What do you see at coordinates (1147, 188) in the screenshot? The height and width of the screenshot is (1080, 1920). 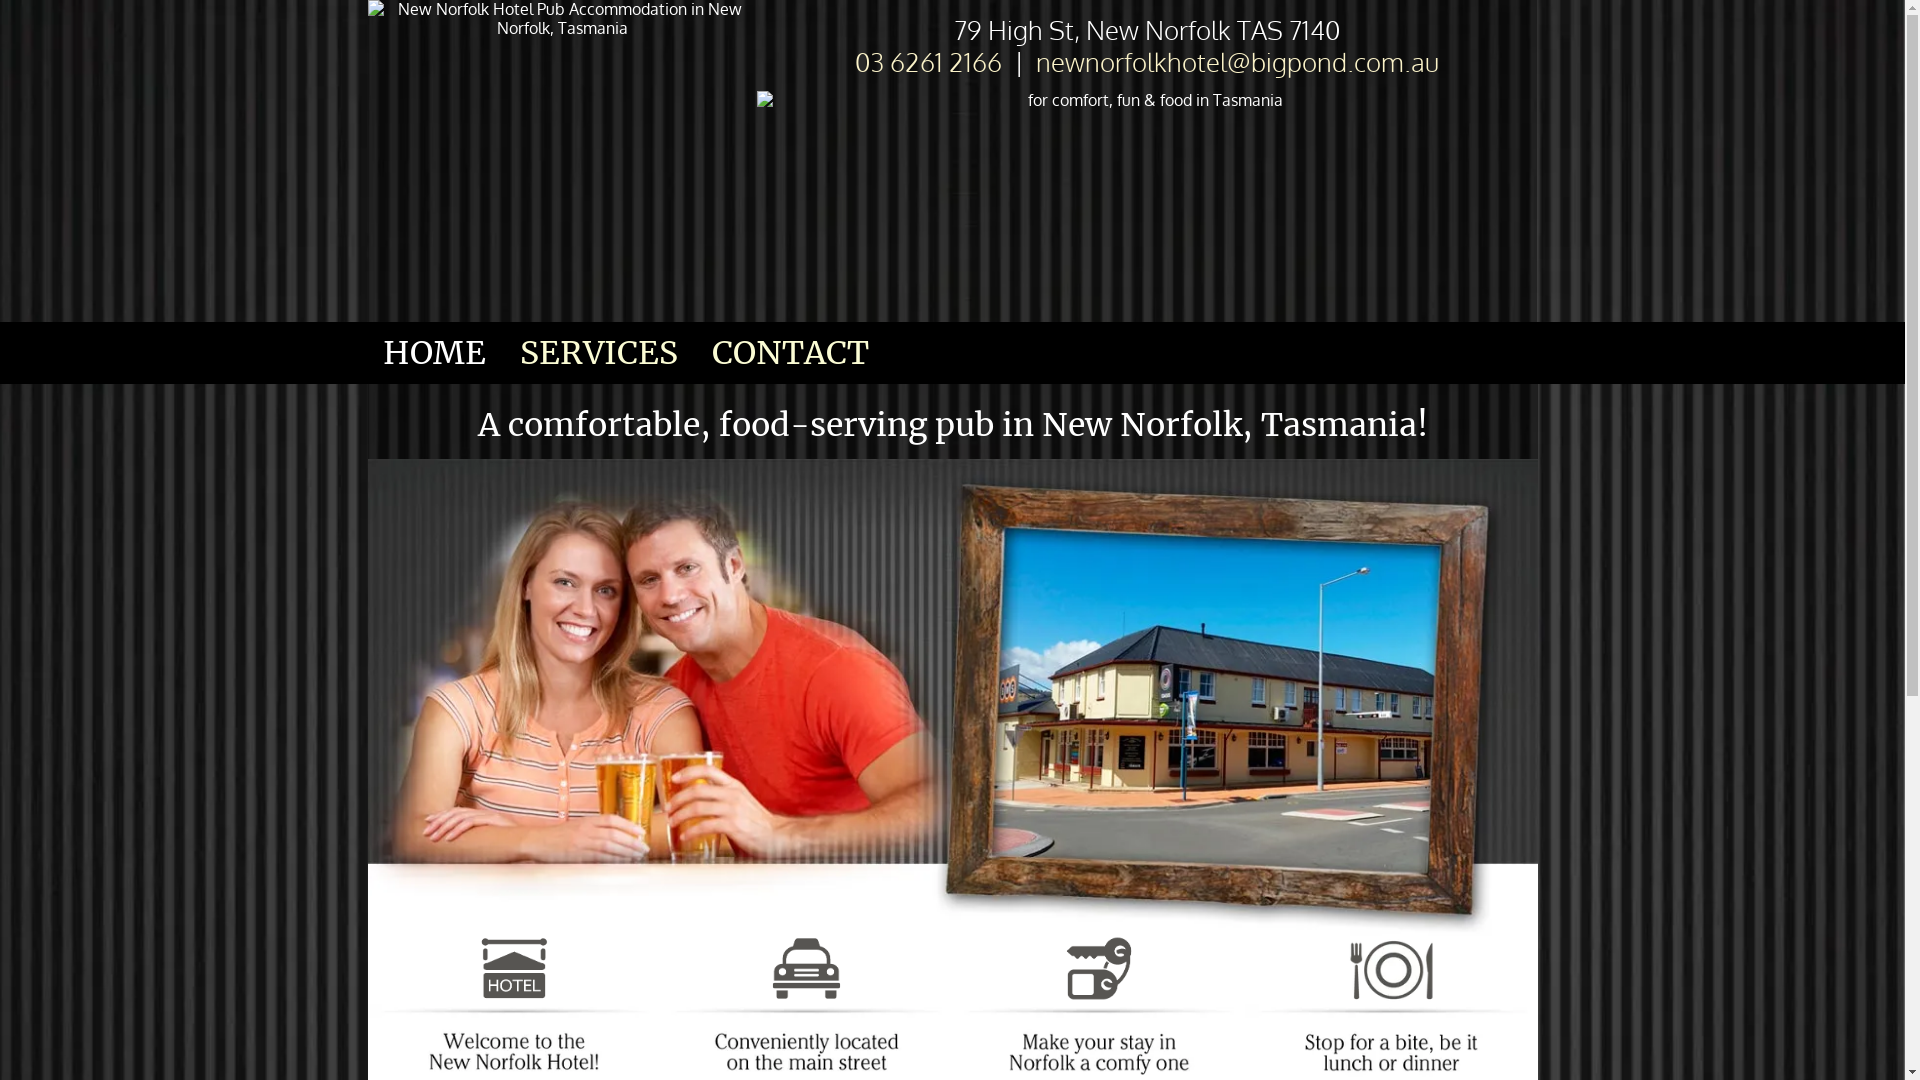 I see `for comfort, fun & food in Tasmania` at bounding box center [1147, 188].